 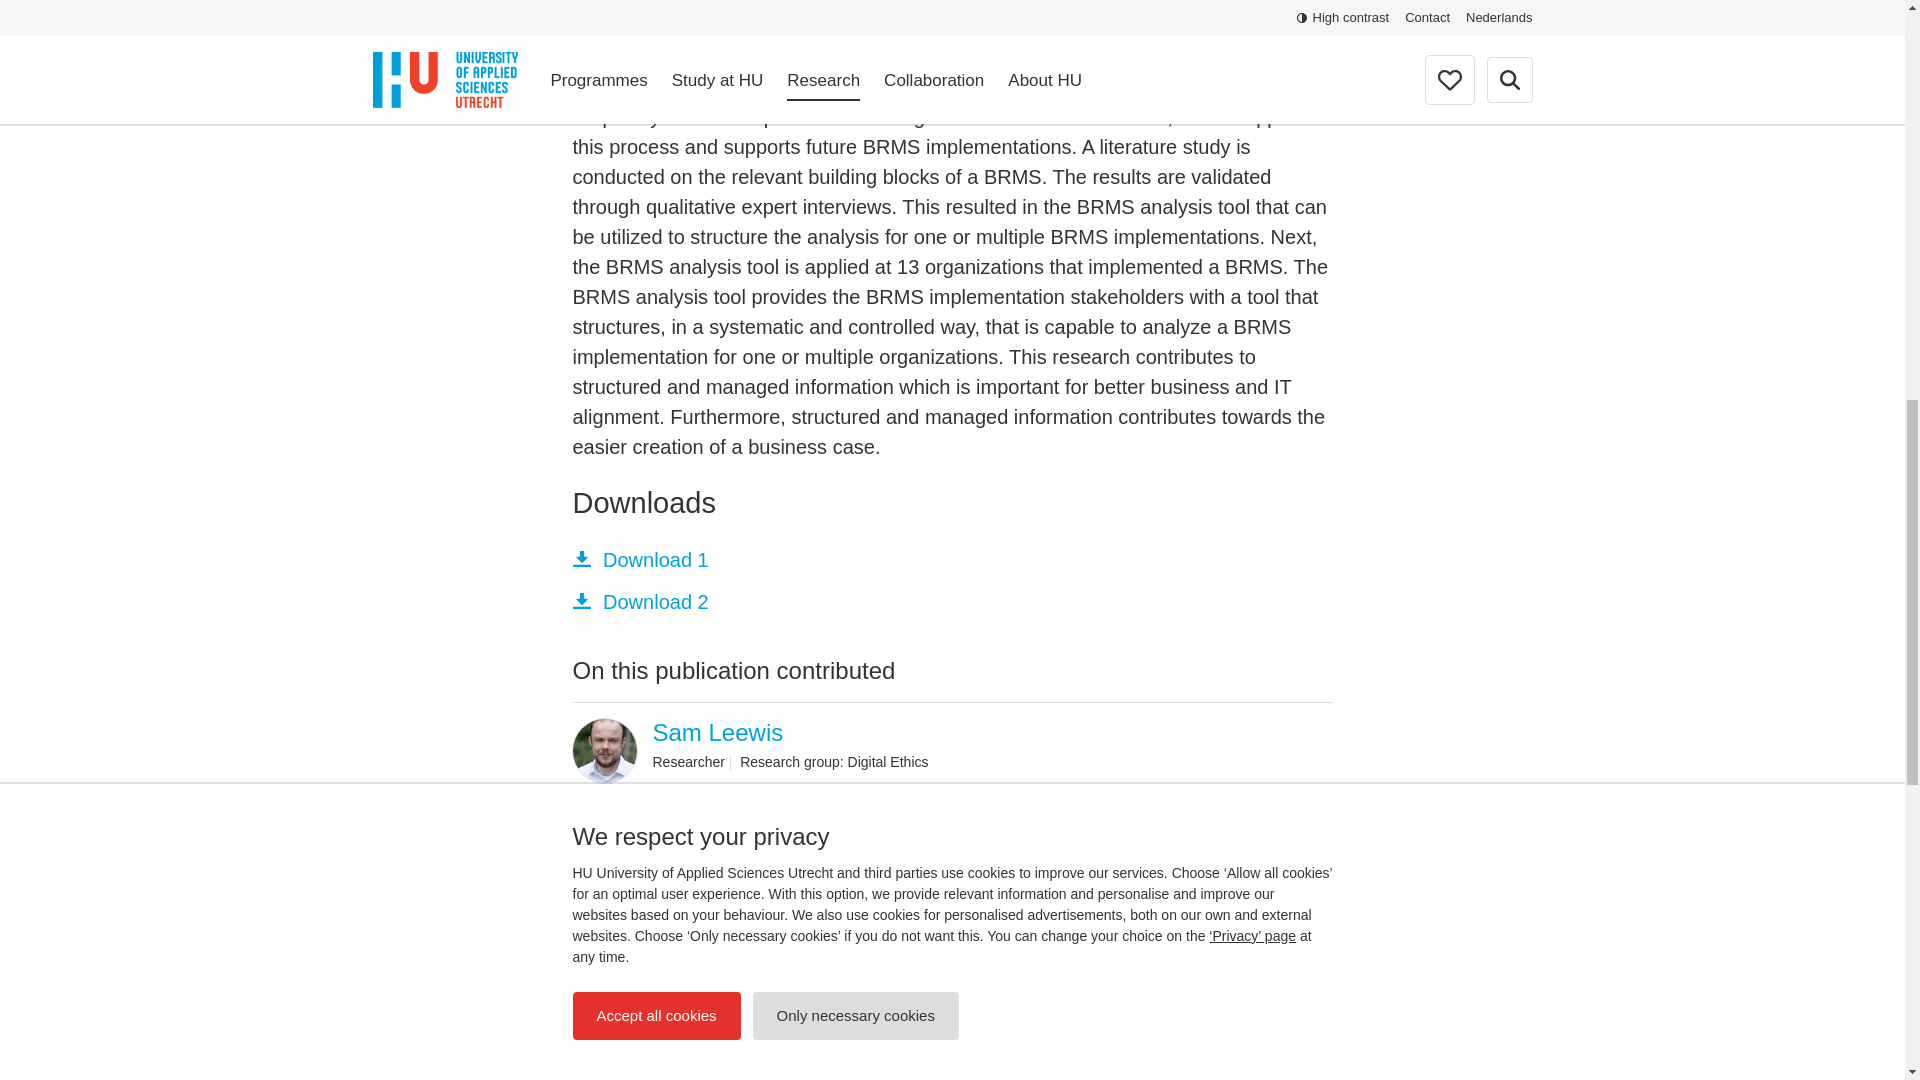 I want to click on download, so click(x=580, y=600).